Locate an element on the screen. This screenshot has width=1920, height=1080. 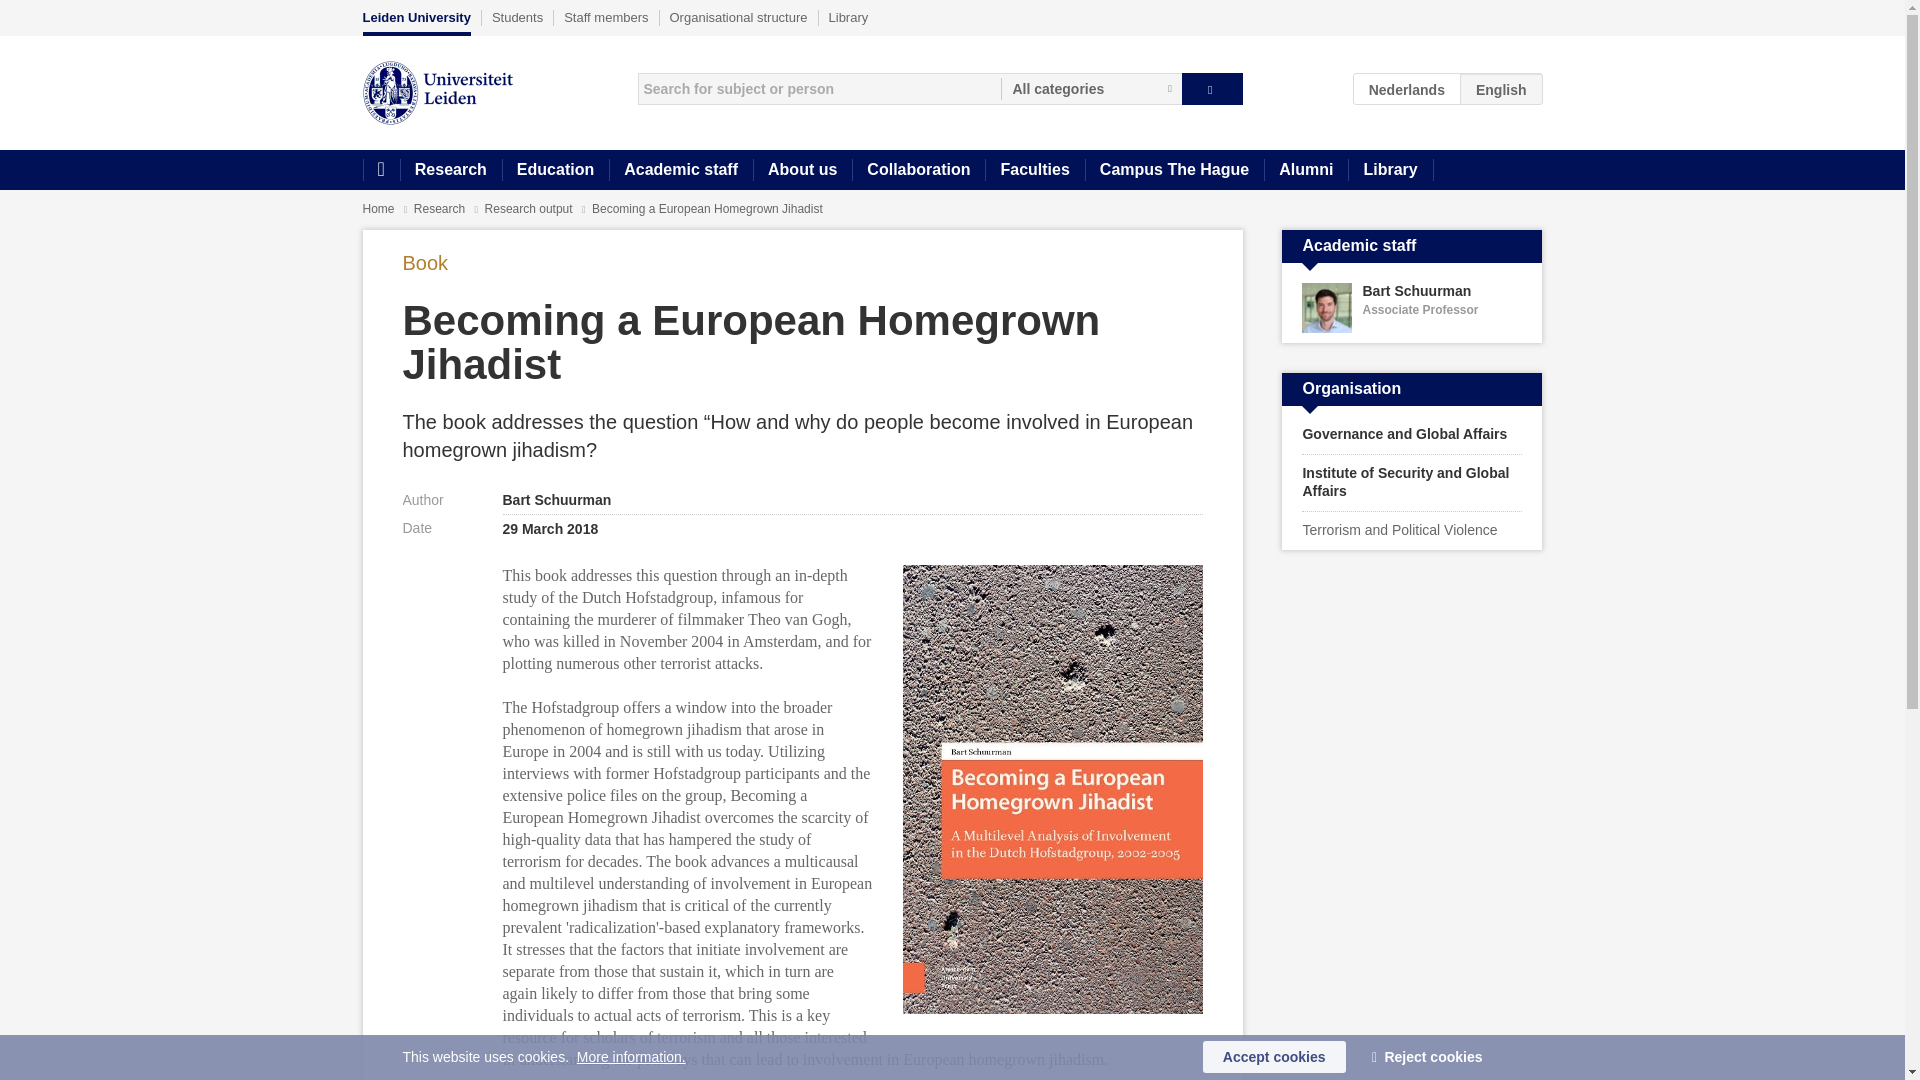
Education is located at coordinates (554, 170).